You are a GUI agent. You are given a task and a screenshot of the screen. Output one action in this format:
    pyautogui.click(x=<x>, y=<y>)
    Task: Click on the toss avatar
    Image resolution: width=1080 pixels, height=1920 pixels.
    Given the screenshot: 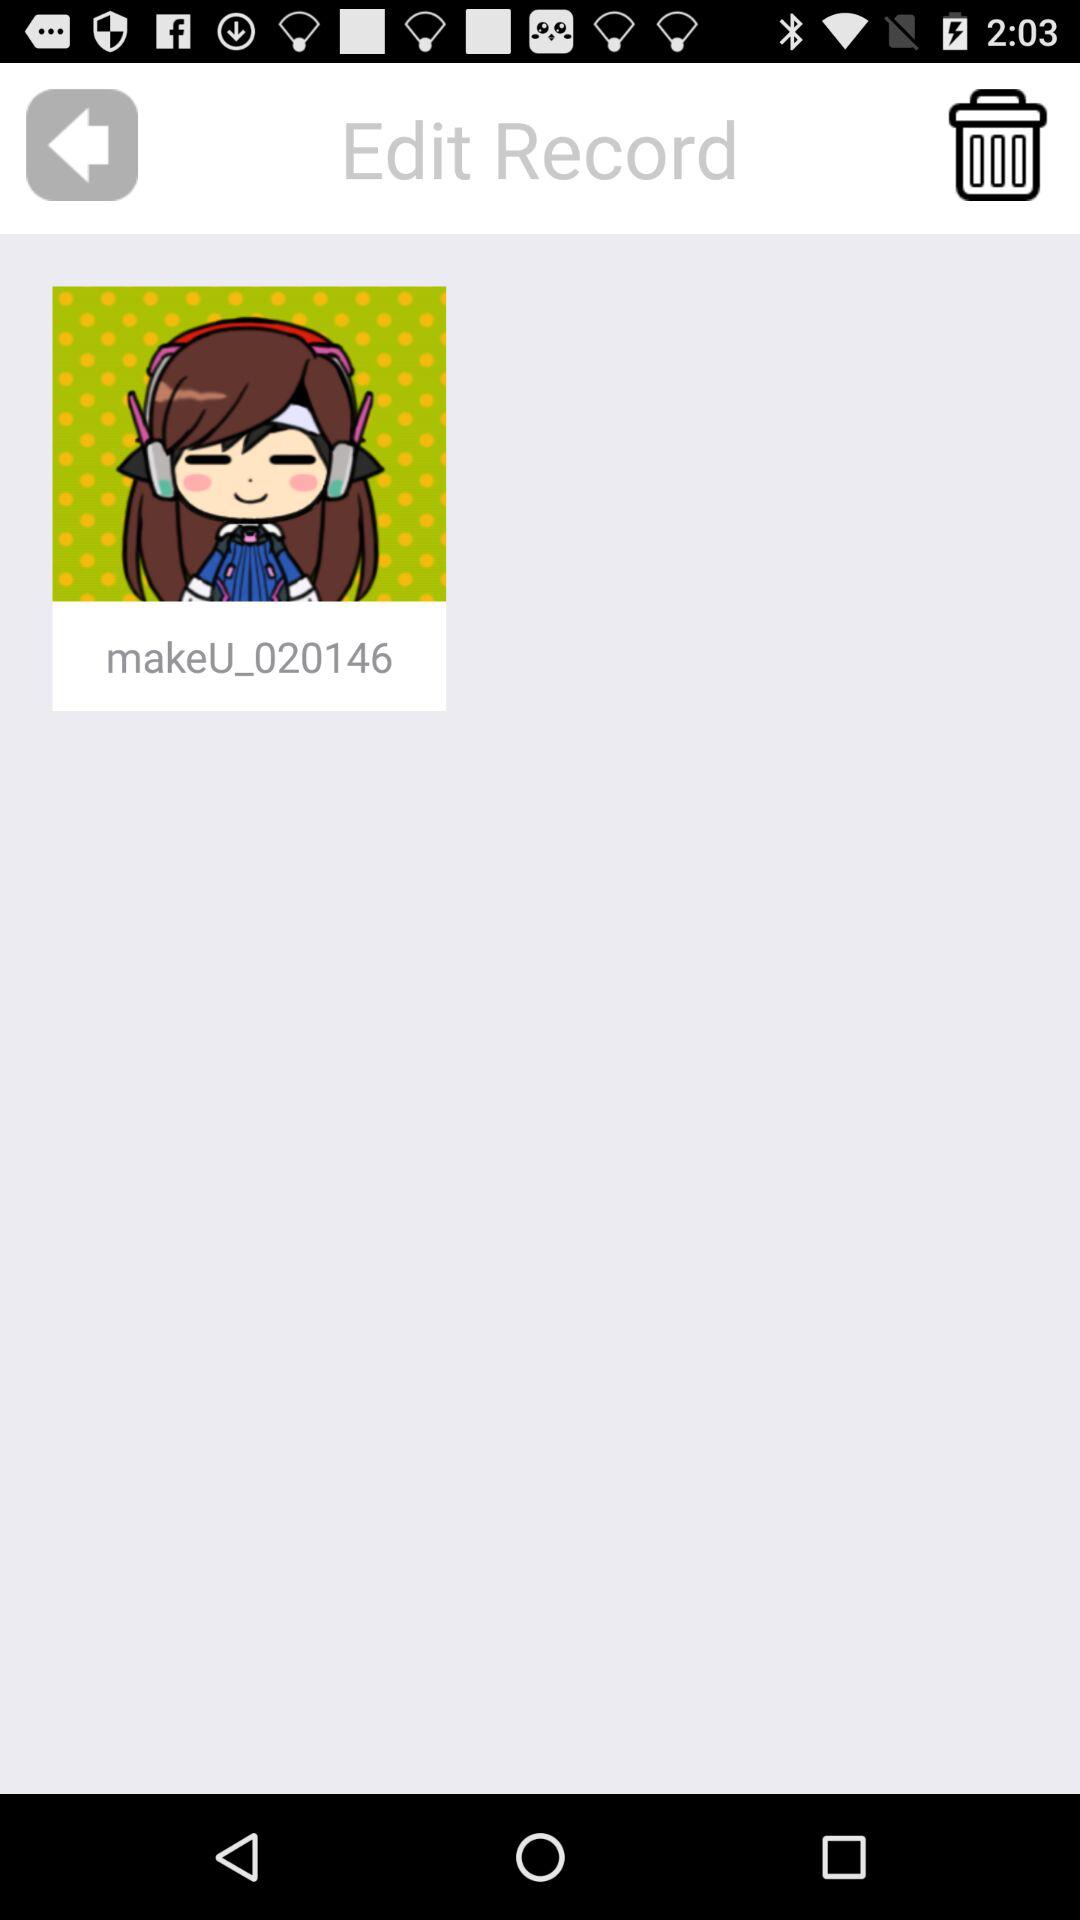 What is the action you would take?
    pyautogui.click(x=998, y=145)
    